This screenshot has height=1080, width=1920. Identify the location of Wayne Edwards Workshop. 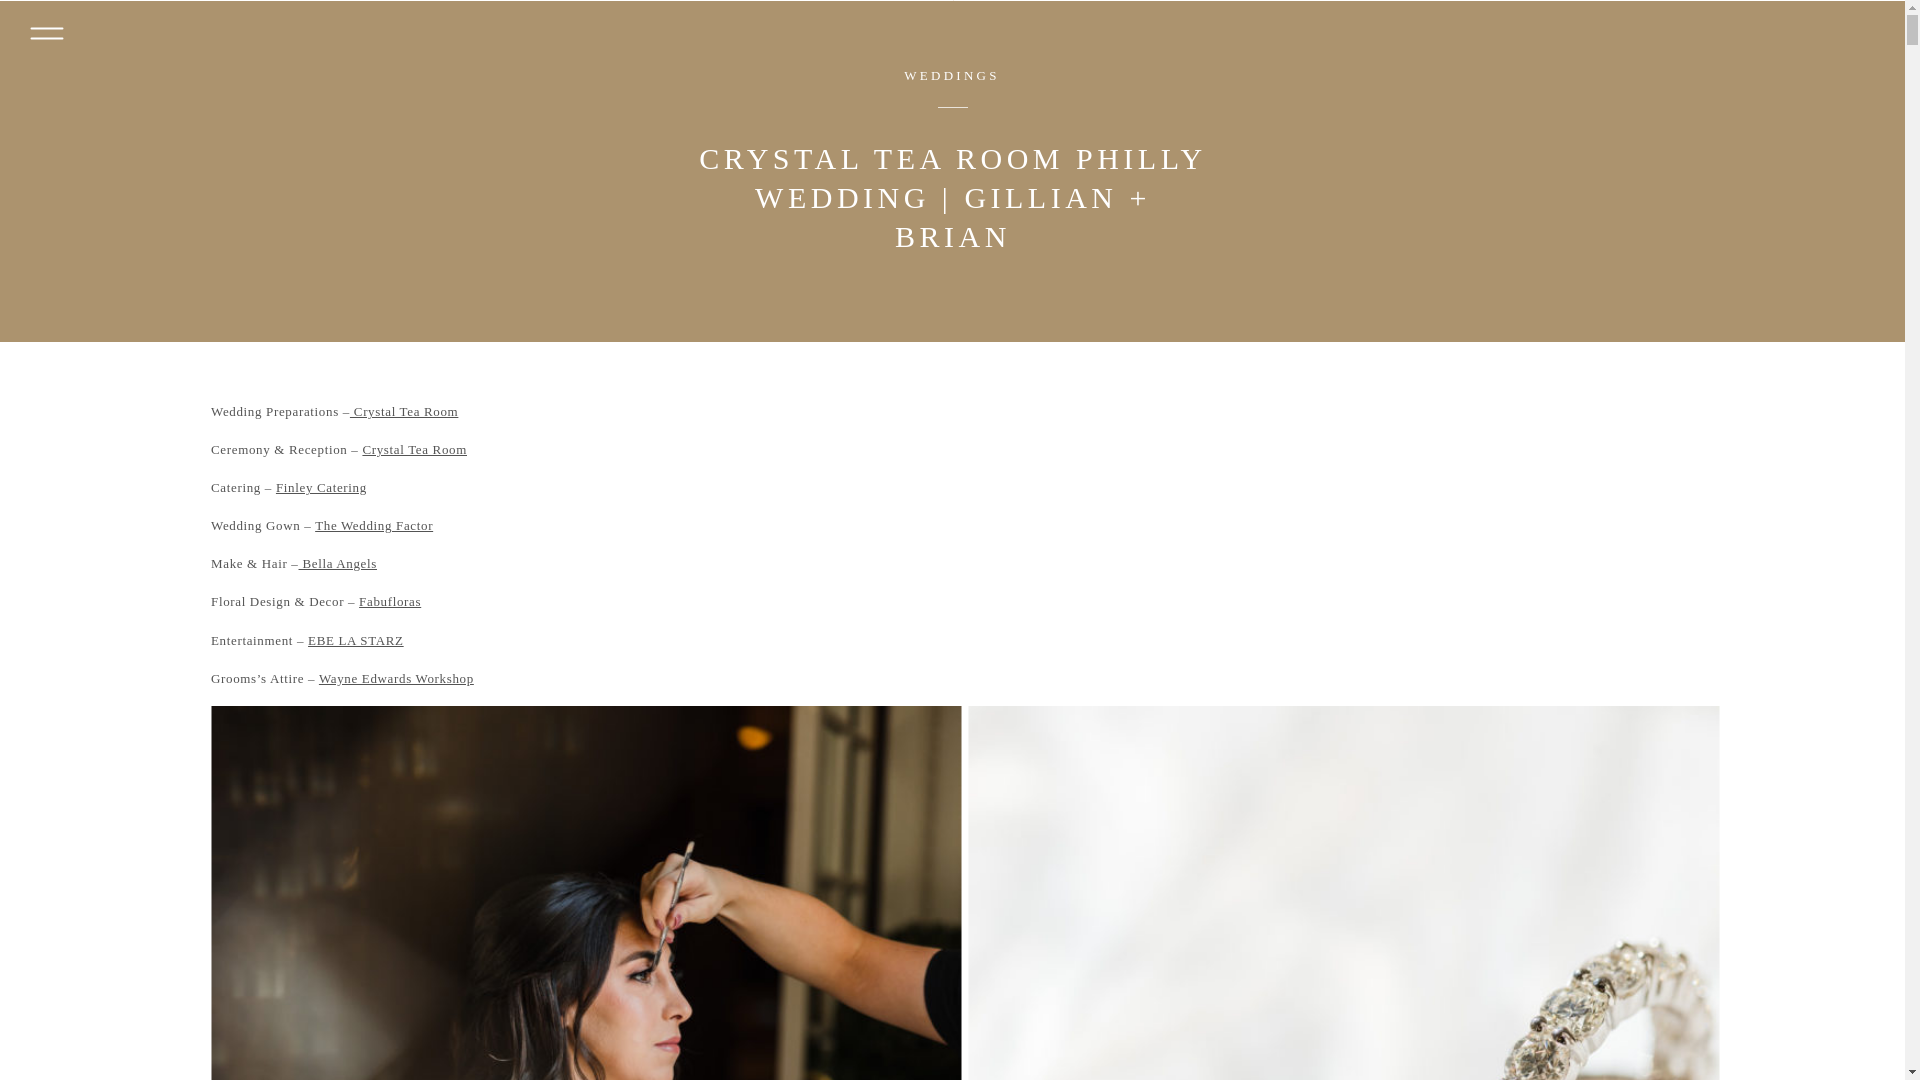
(396, 678).